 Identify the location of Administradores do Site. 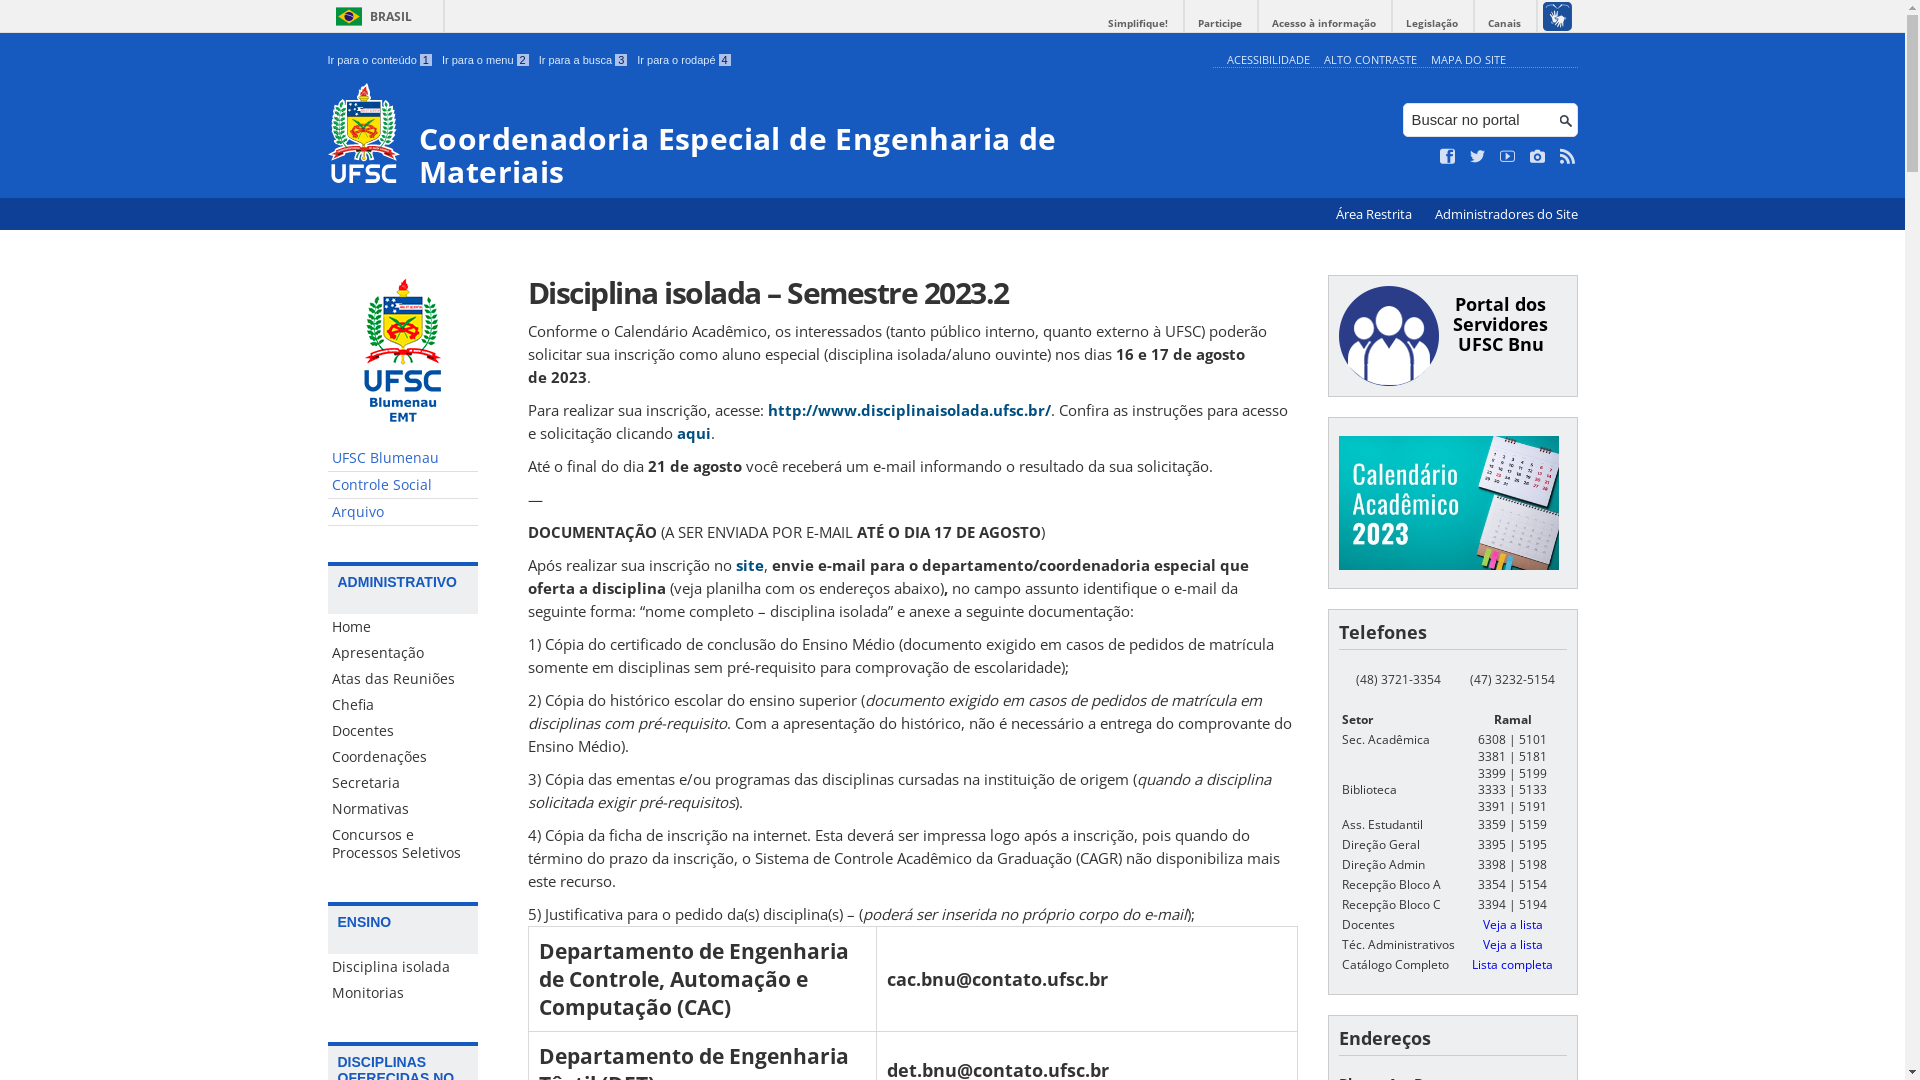
(1506, 214).